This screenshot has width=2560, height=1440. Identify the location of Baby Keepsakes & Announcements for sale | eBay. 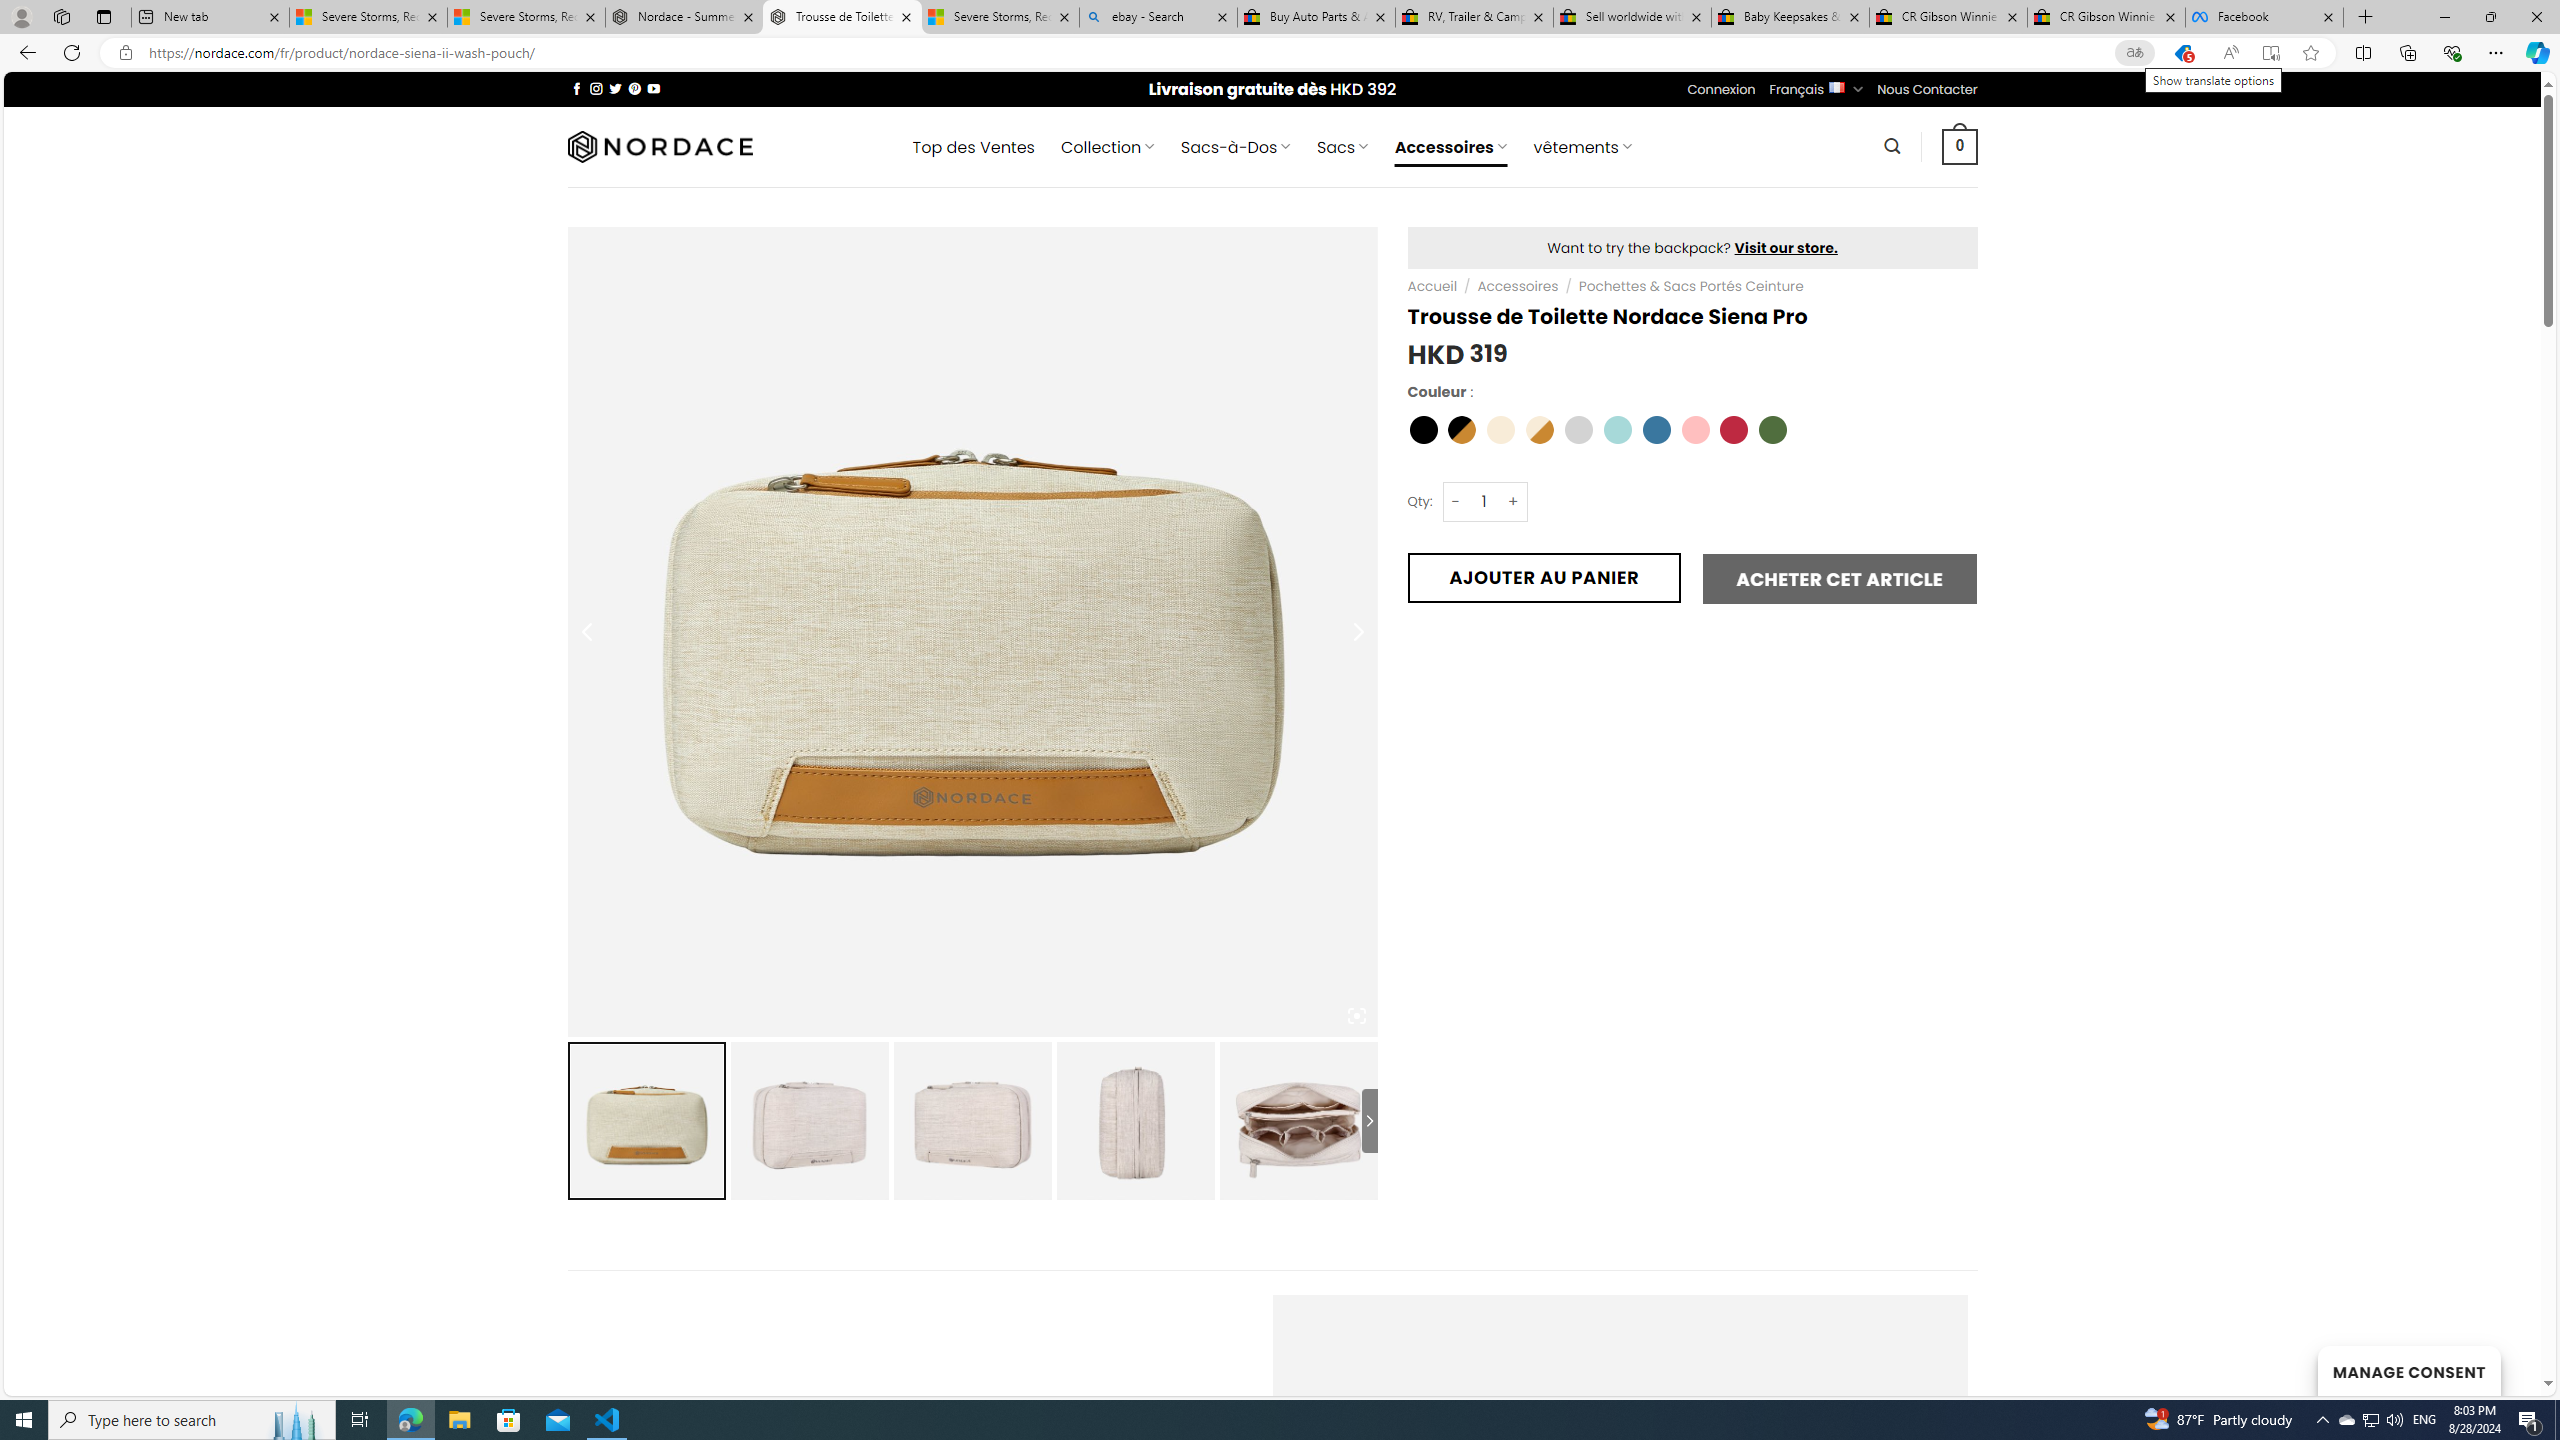
(1790, 17).